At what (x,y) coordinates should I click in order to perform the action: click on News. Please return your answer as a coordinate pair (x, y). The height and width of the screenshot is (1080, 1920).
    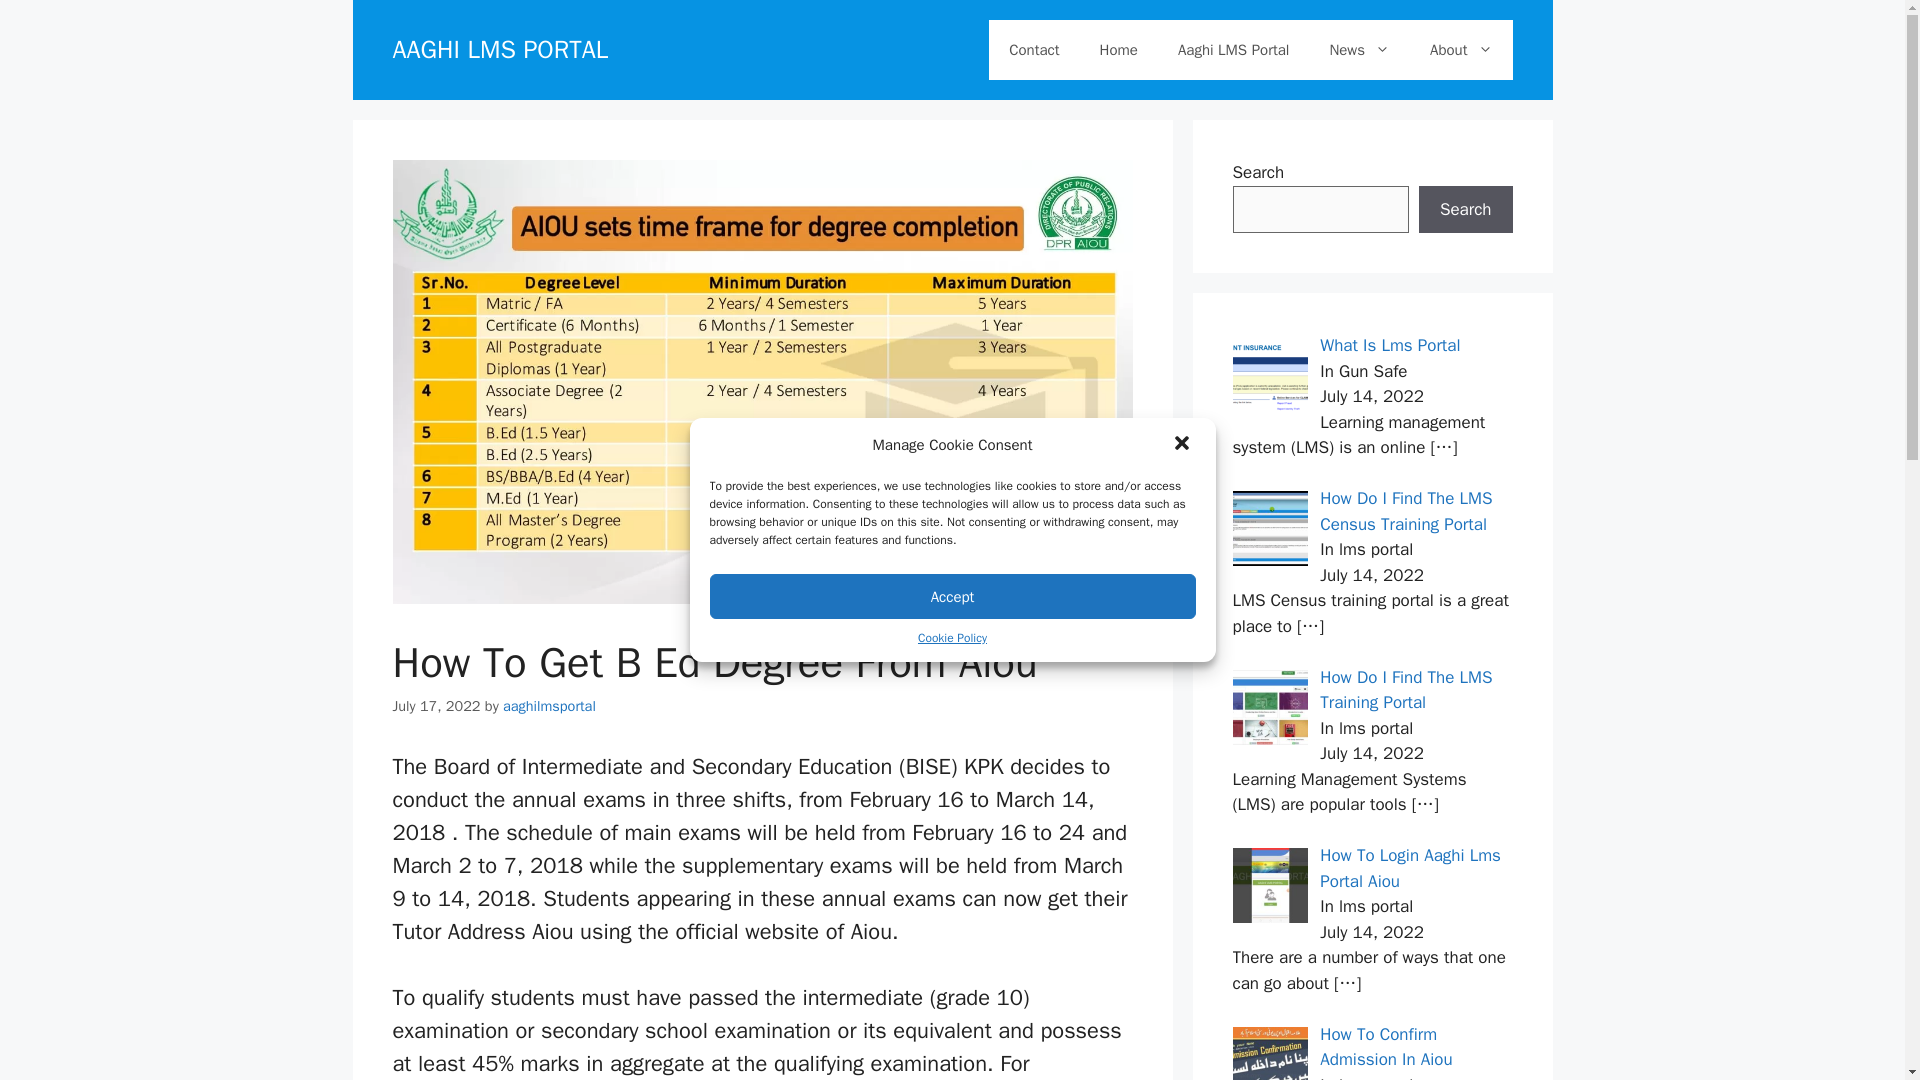
    Looking at the image, I should click on (1359, 50).